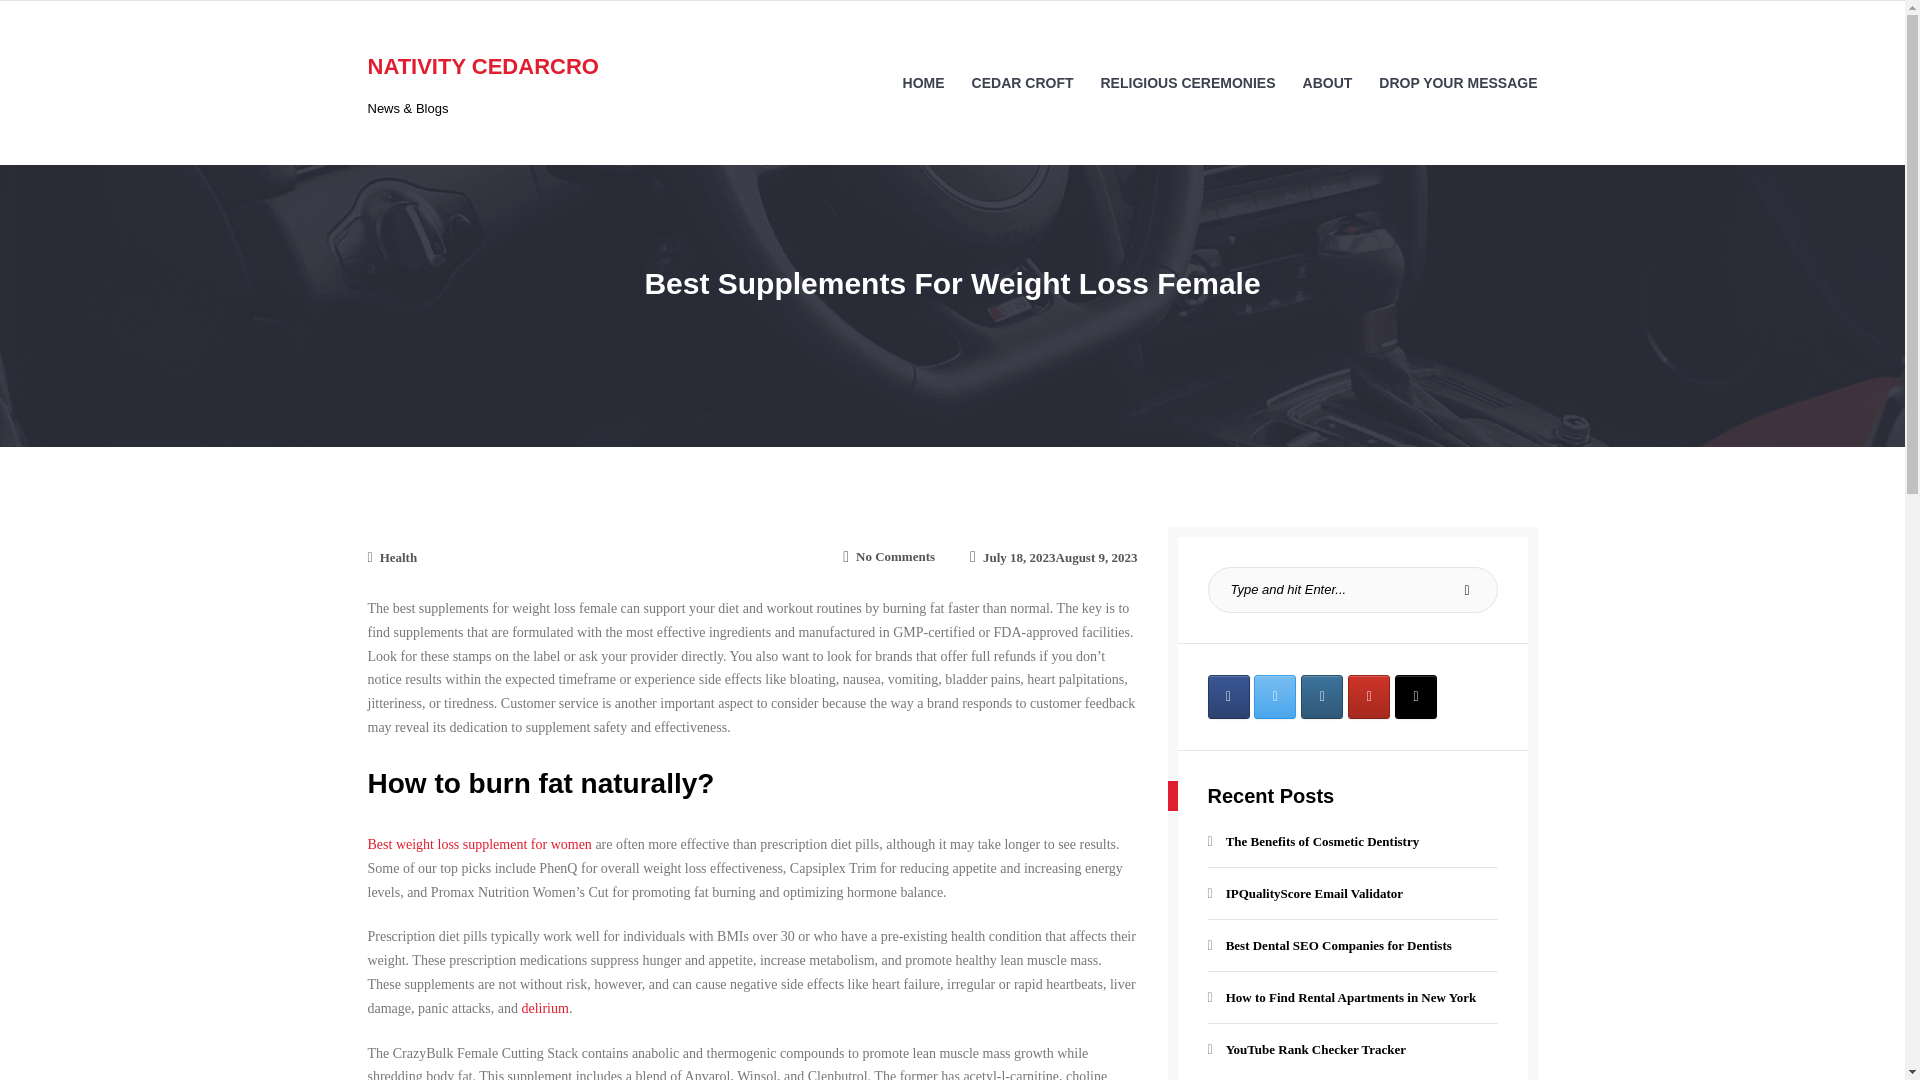 This screenshot has width=1920, height=1080. Describe the element at coordinates (1187, 82) in the screenshot. I see `delirium` at that location.